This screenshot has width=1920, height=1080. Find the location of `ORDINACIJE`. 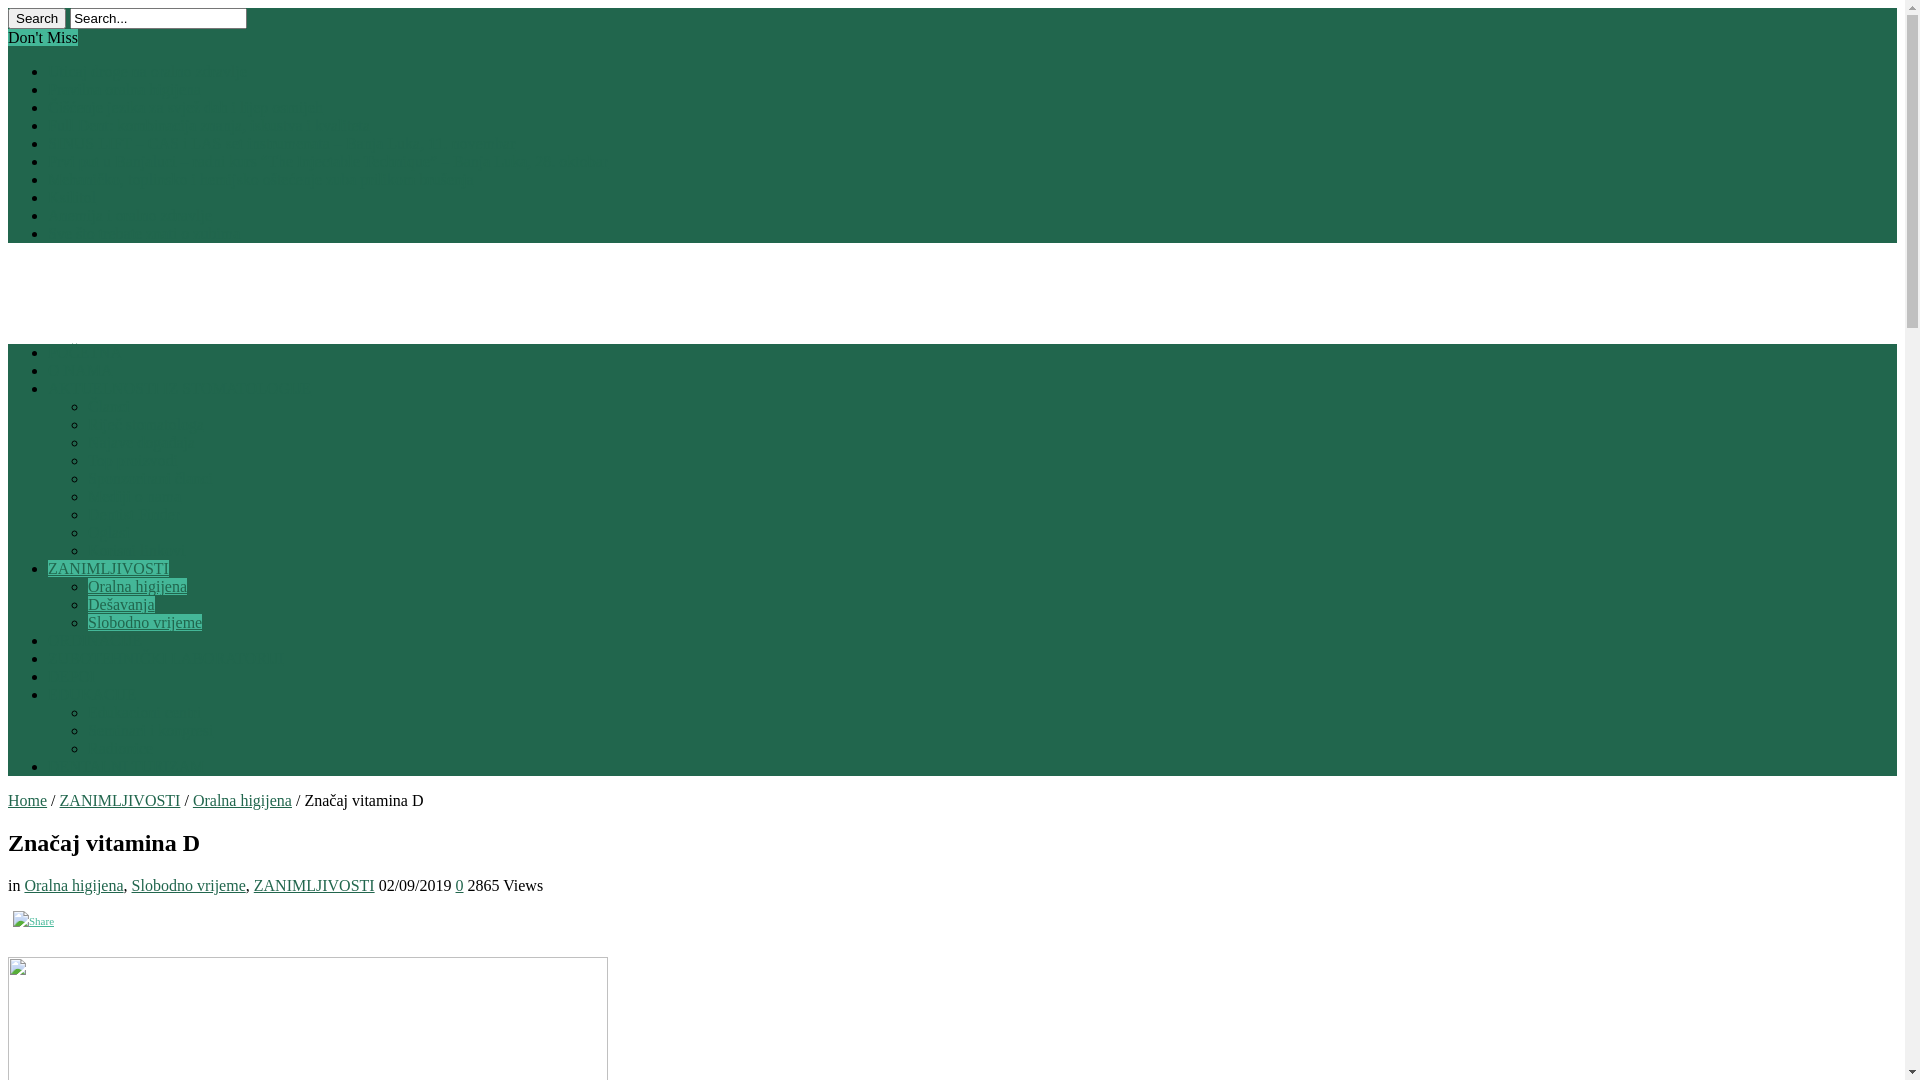

ORDINACIJE is located at coordinates (95, 640).